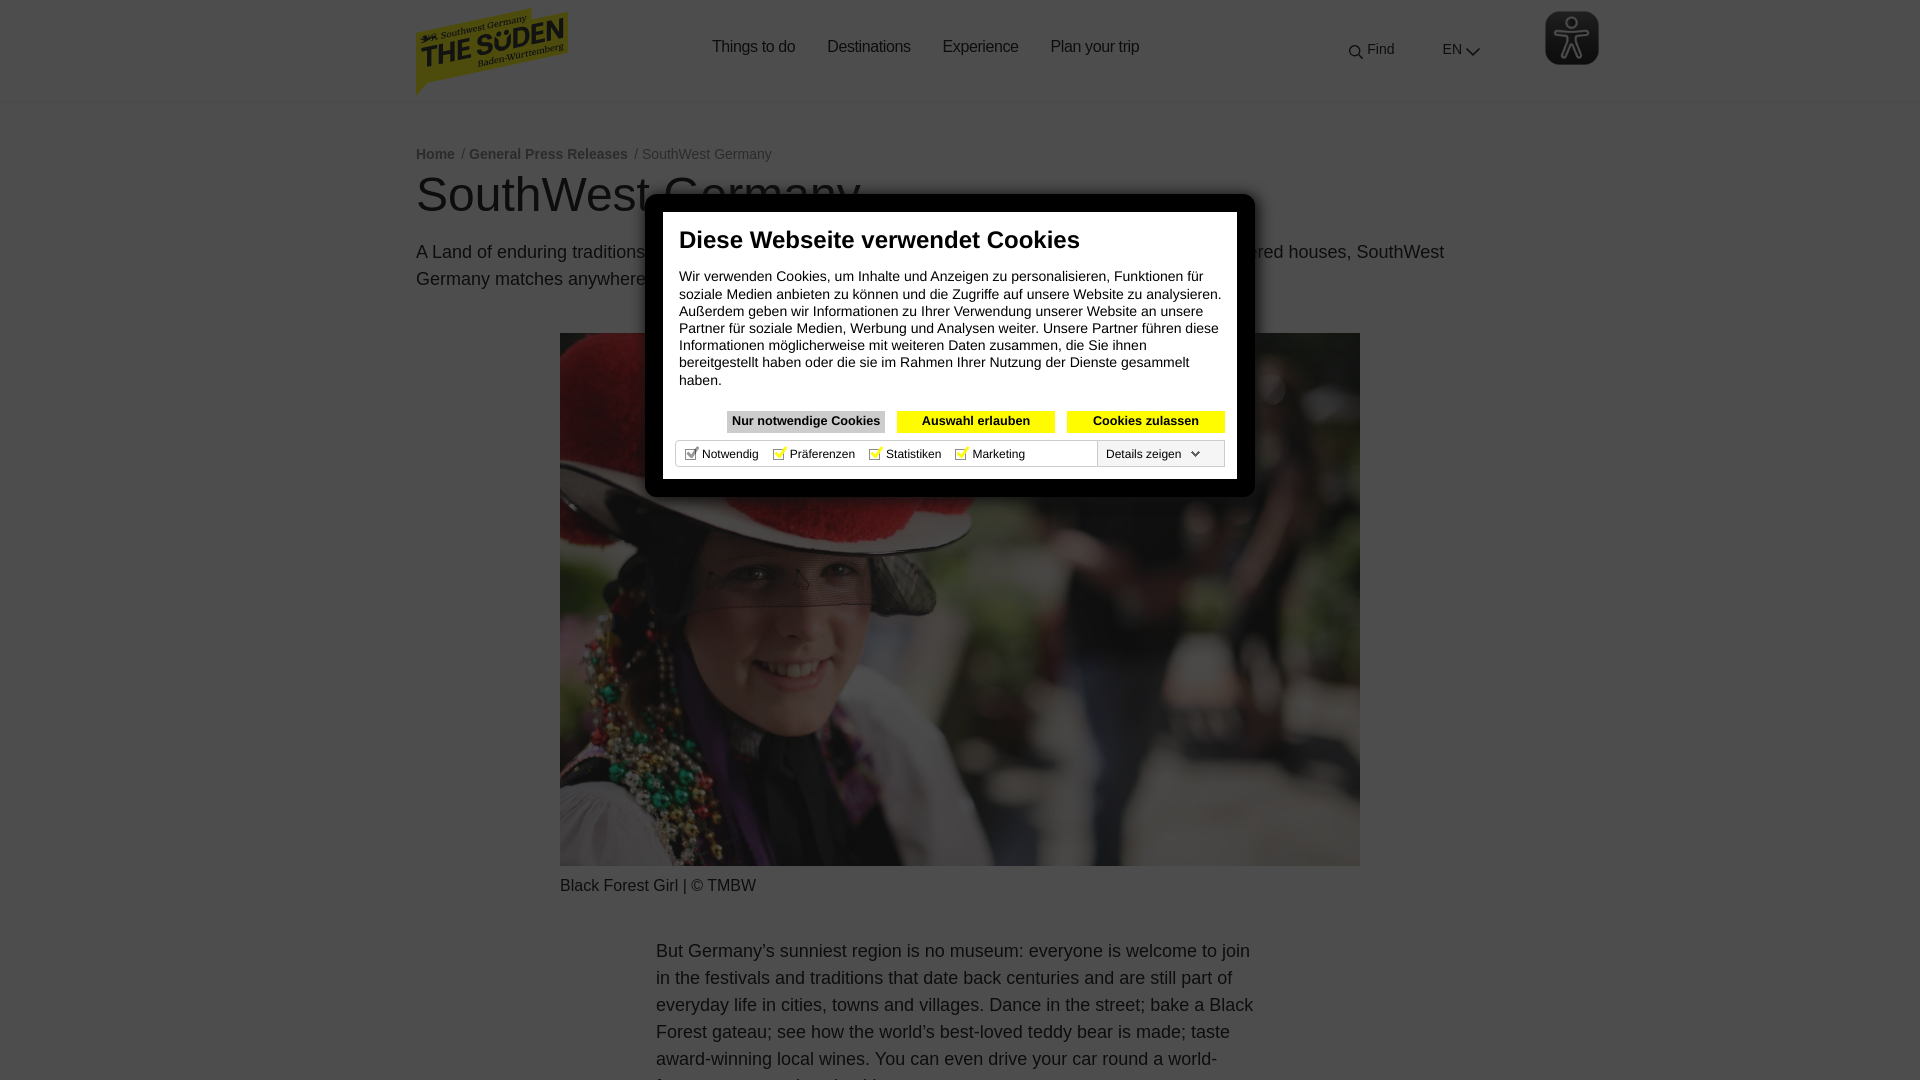  Describe the element at coordinates (806, 422) in the screenshot. I see `Nur notwendige Cookies` at that location.